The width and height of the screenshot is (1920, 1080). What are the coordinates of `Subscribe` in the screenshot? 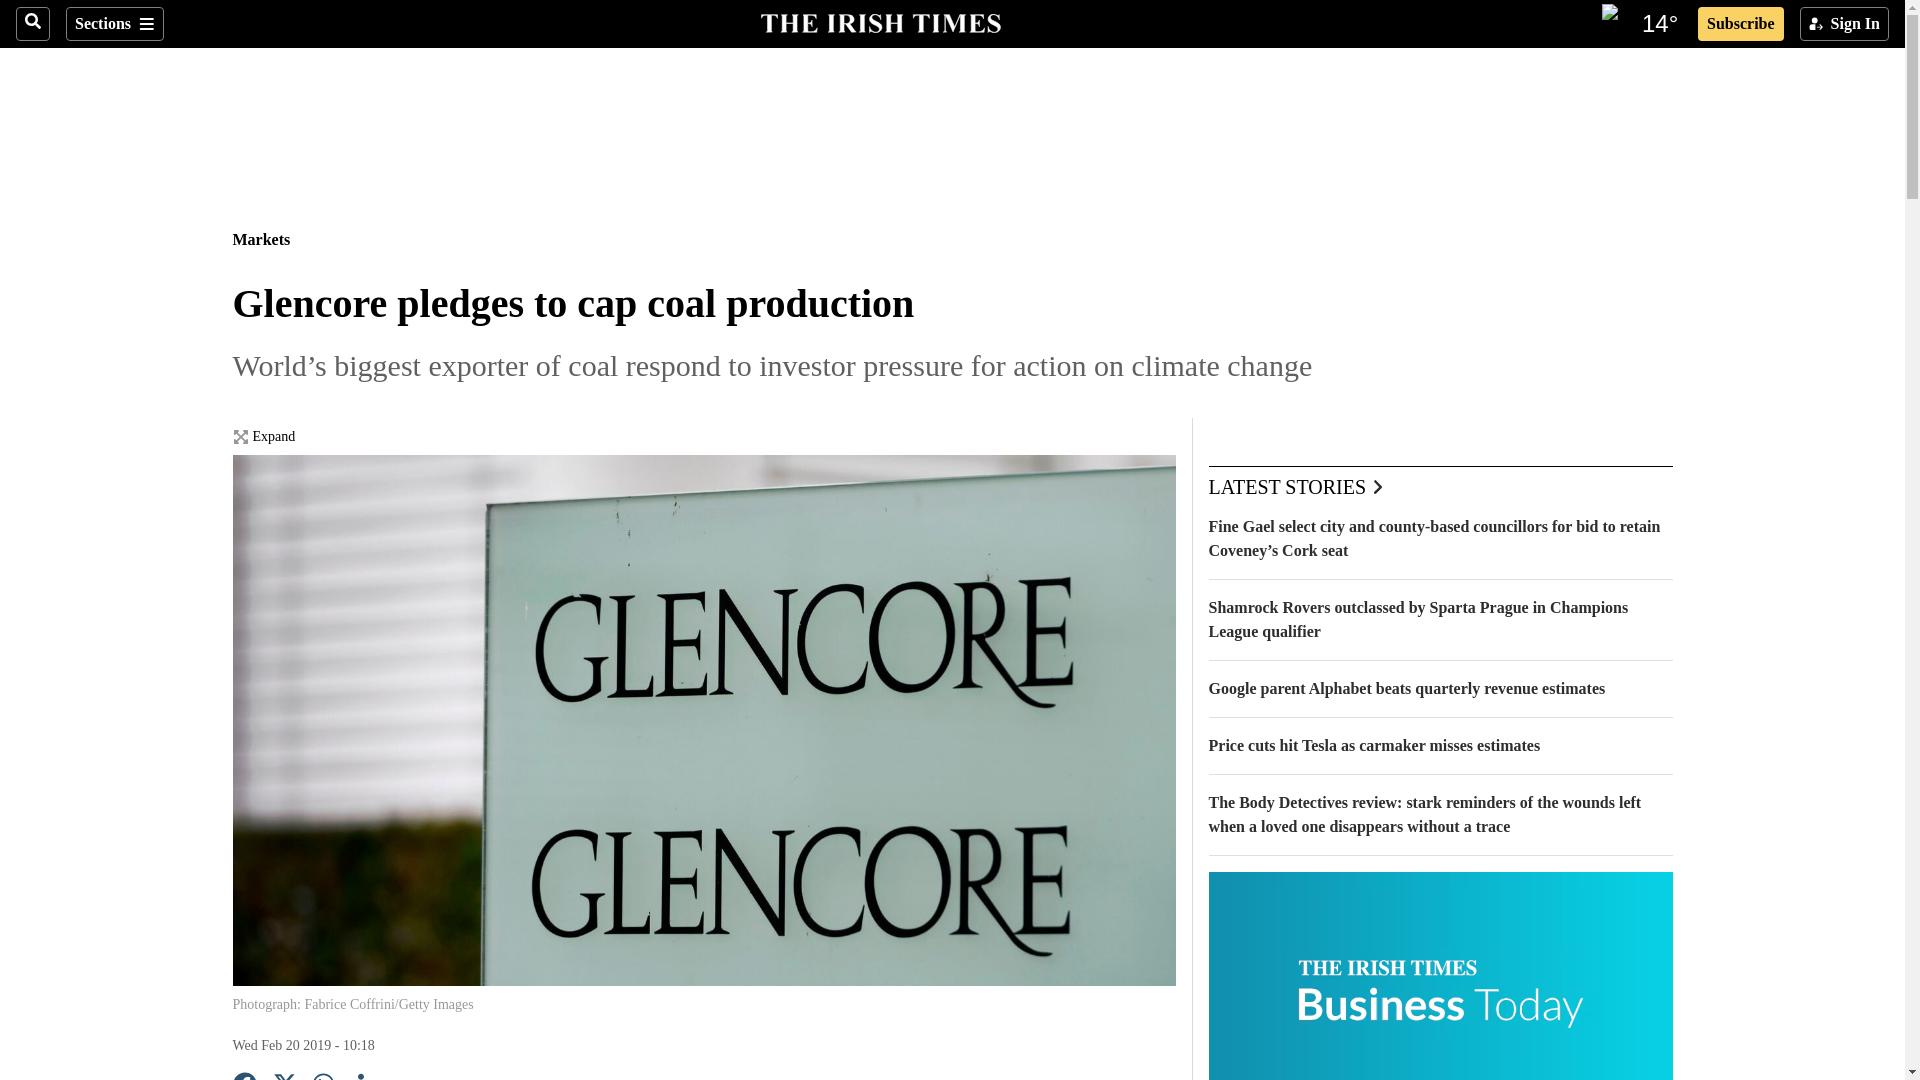 It's located at (1740, 24).